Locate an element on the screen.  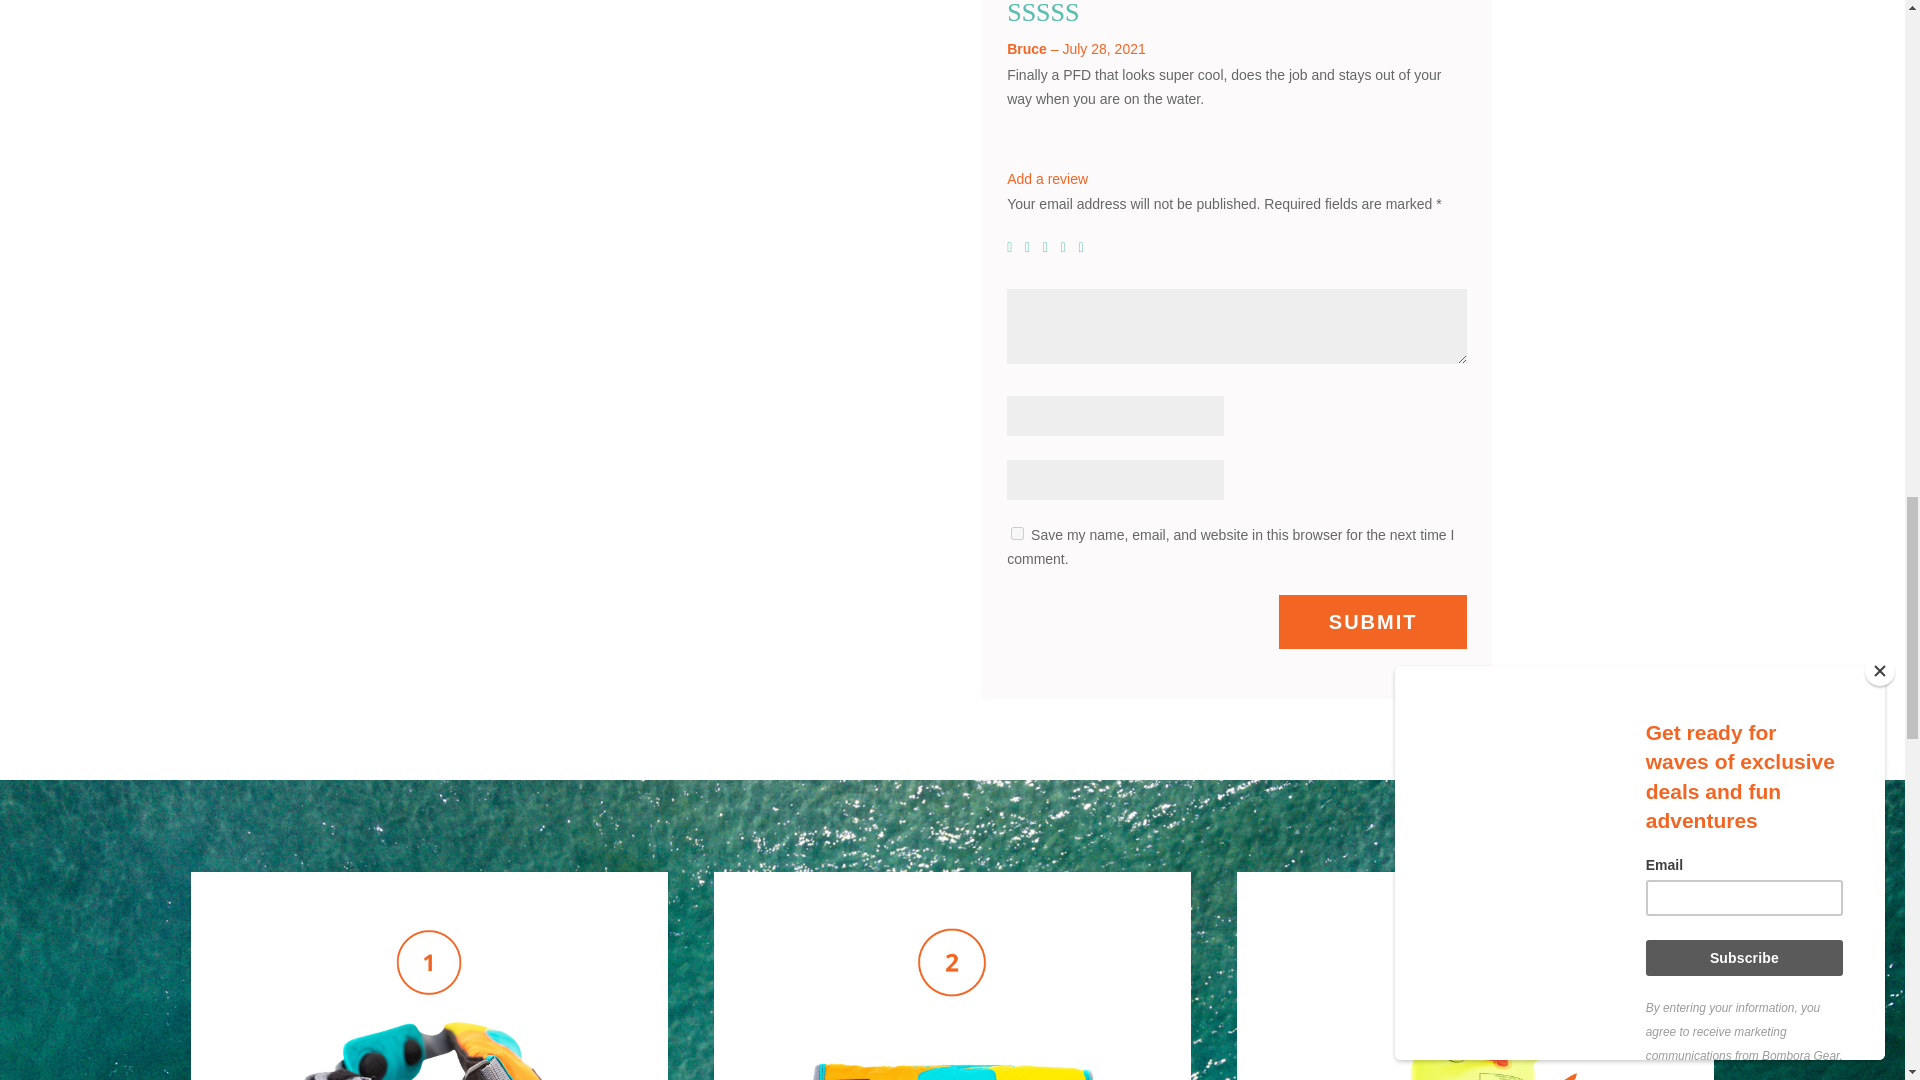
3 is located at coordinates (1050, 247).